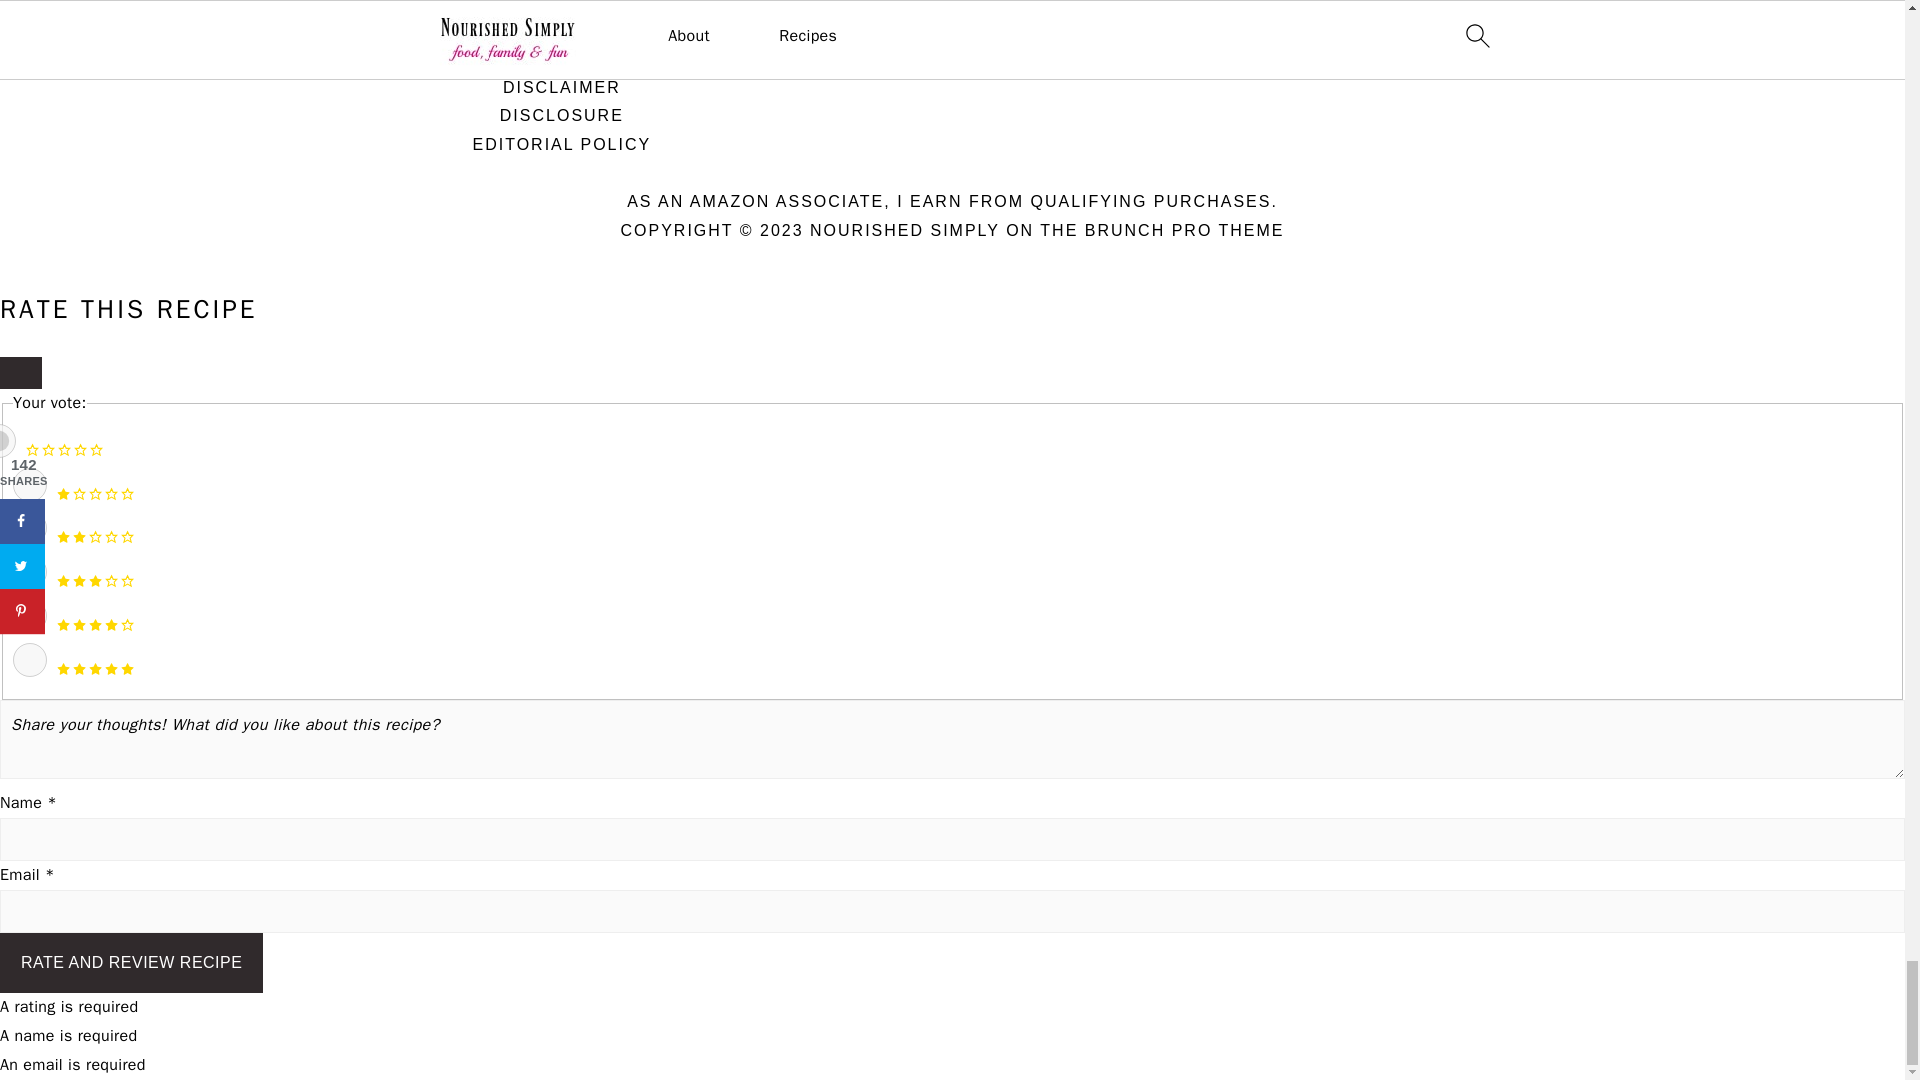 The width and height of the screenshot is (1920, 1080). Describe the element at coordinates (30, 616) in the screenshot. I see `4` at that location.